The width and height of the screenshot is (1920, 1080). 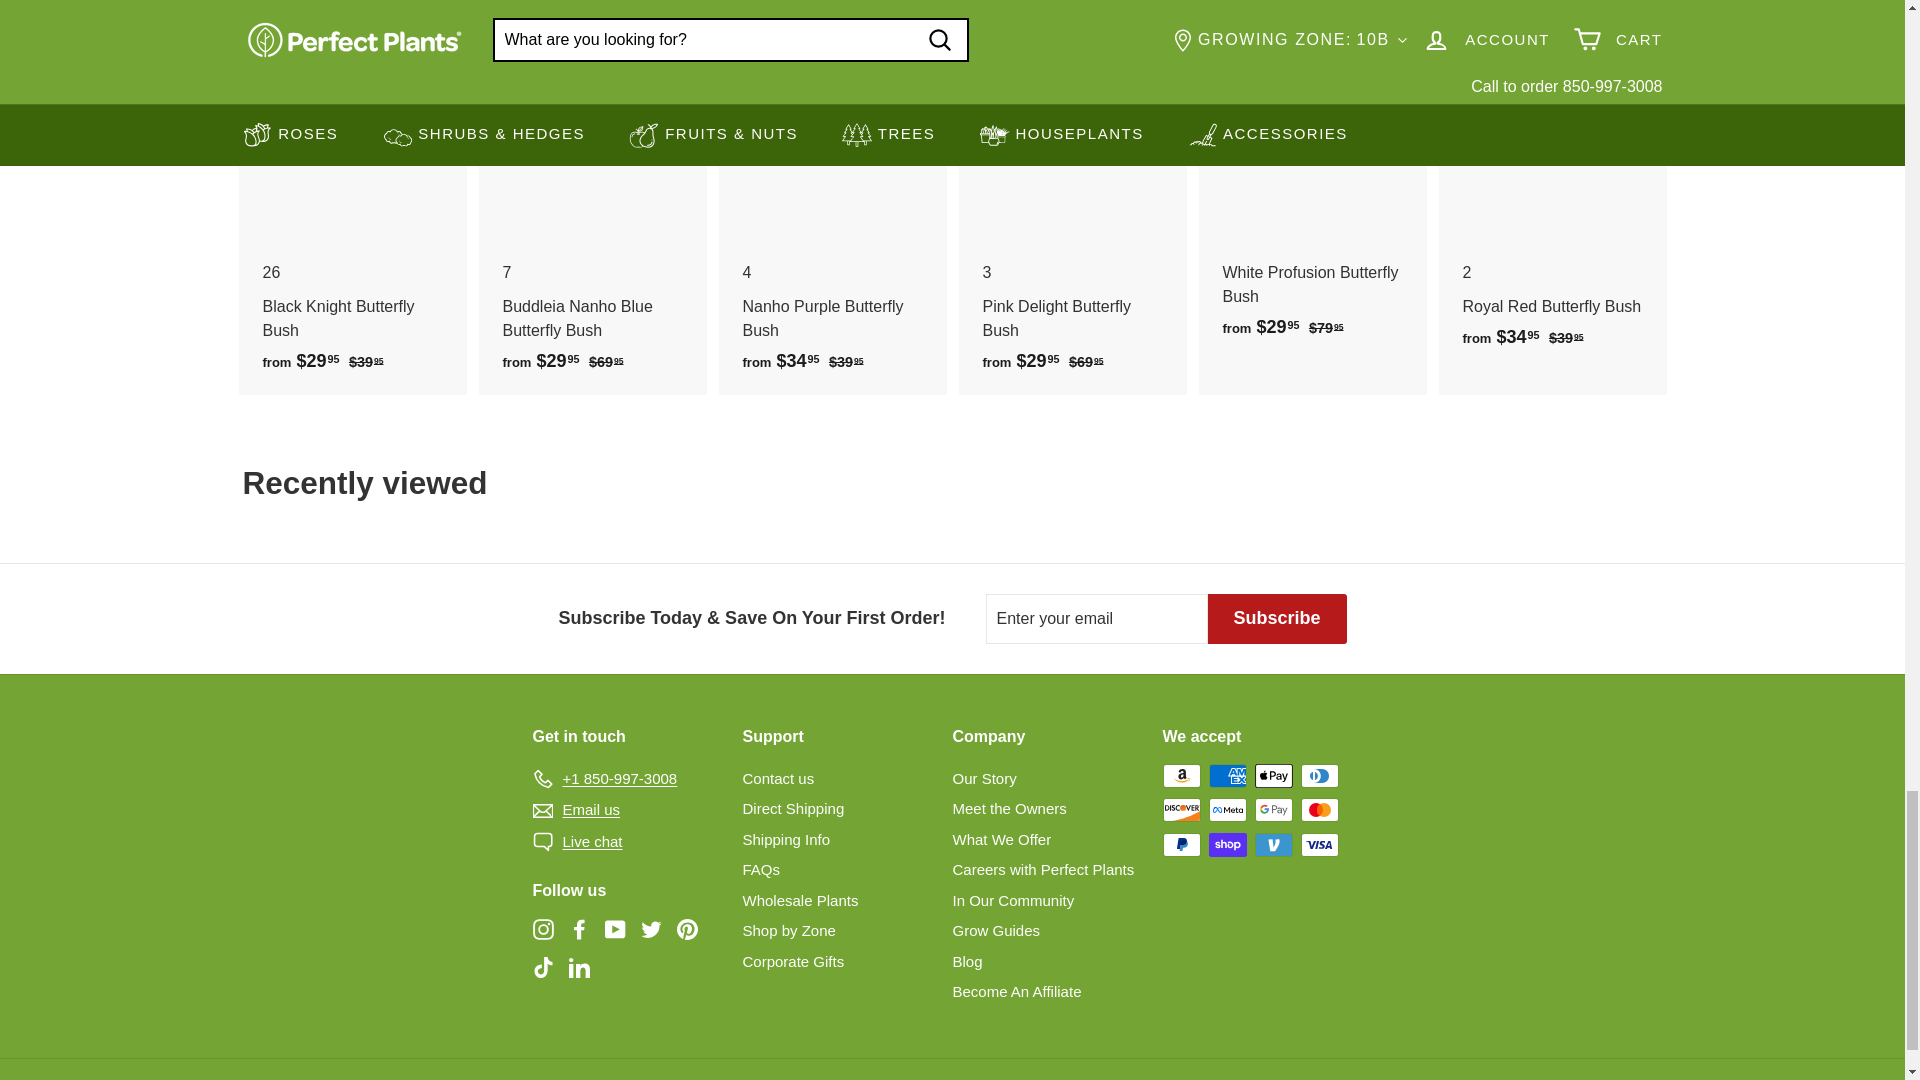 What do you see at coordinates (614, 929) in the screenshot?
I see `Perfect Plants Nursery on YouTube` at bounding box center [614, 929].